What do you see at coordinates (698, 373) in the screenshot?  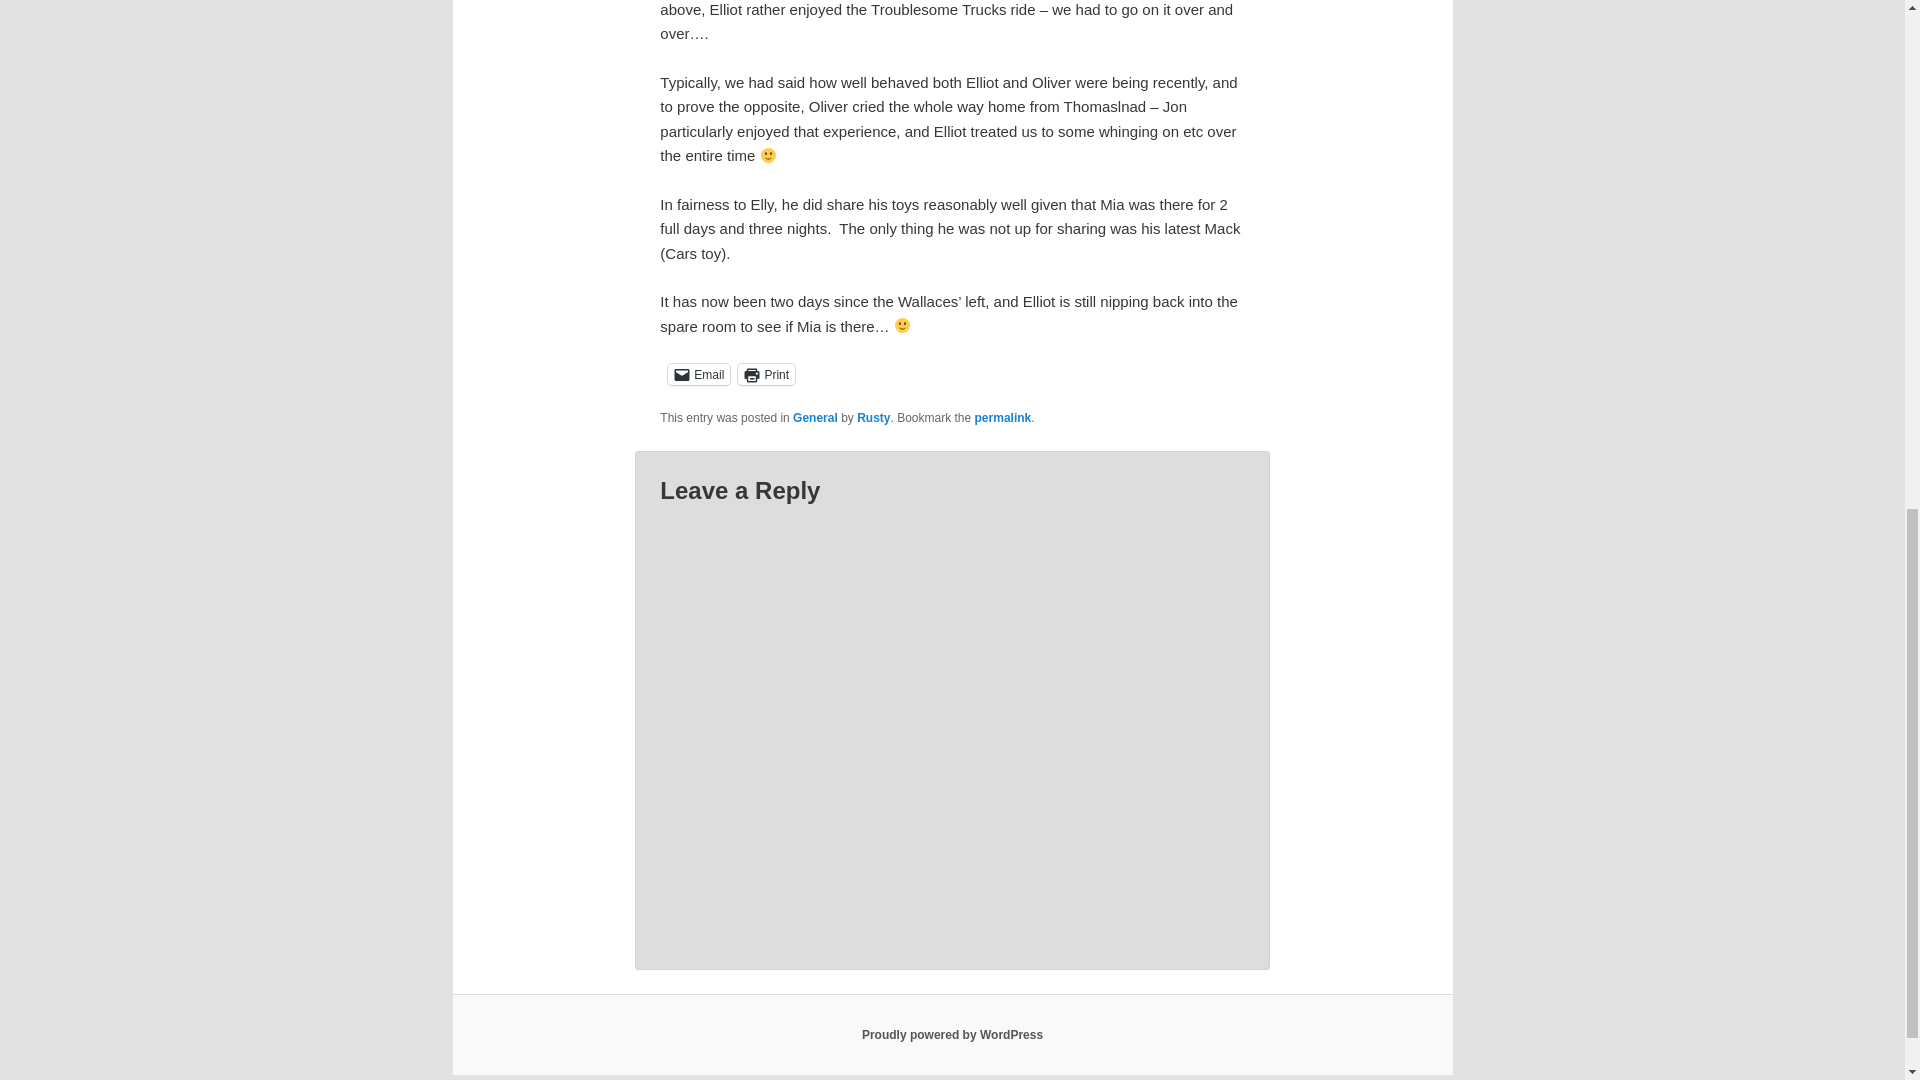 I see `Email` at bounding box center [698, 373].